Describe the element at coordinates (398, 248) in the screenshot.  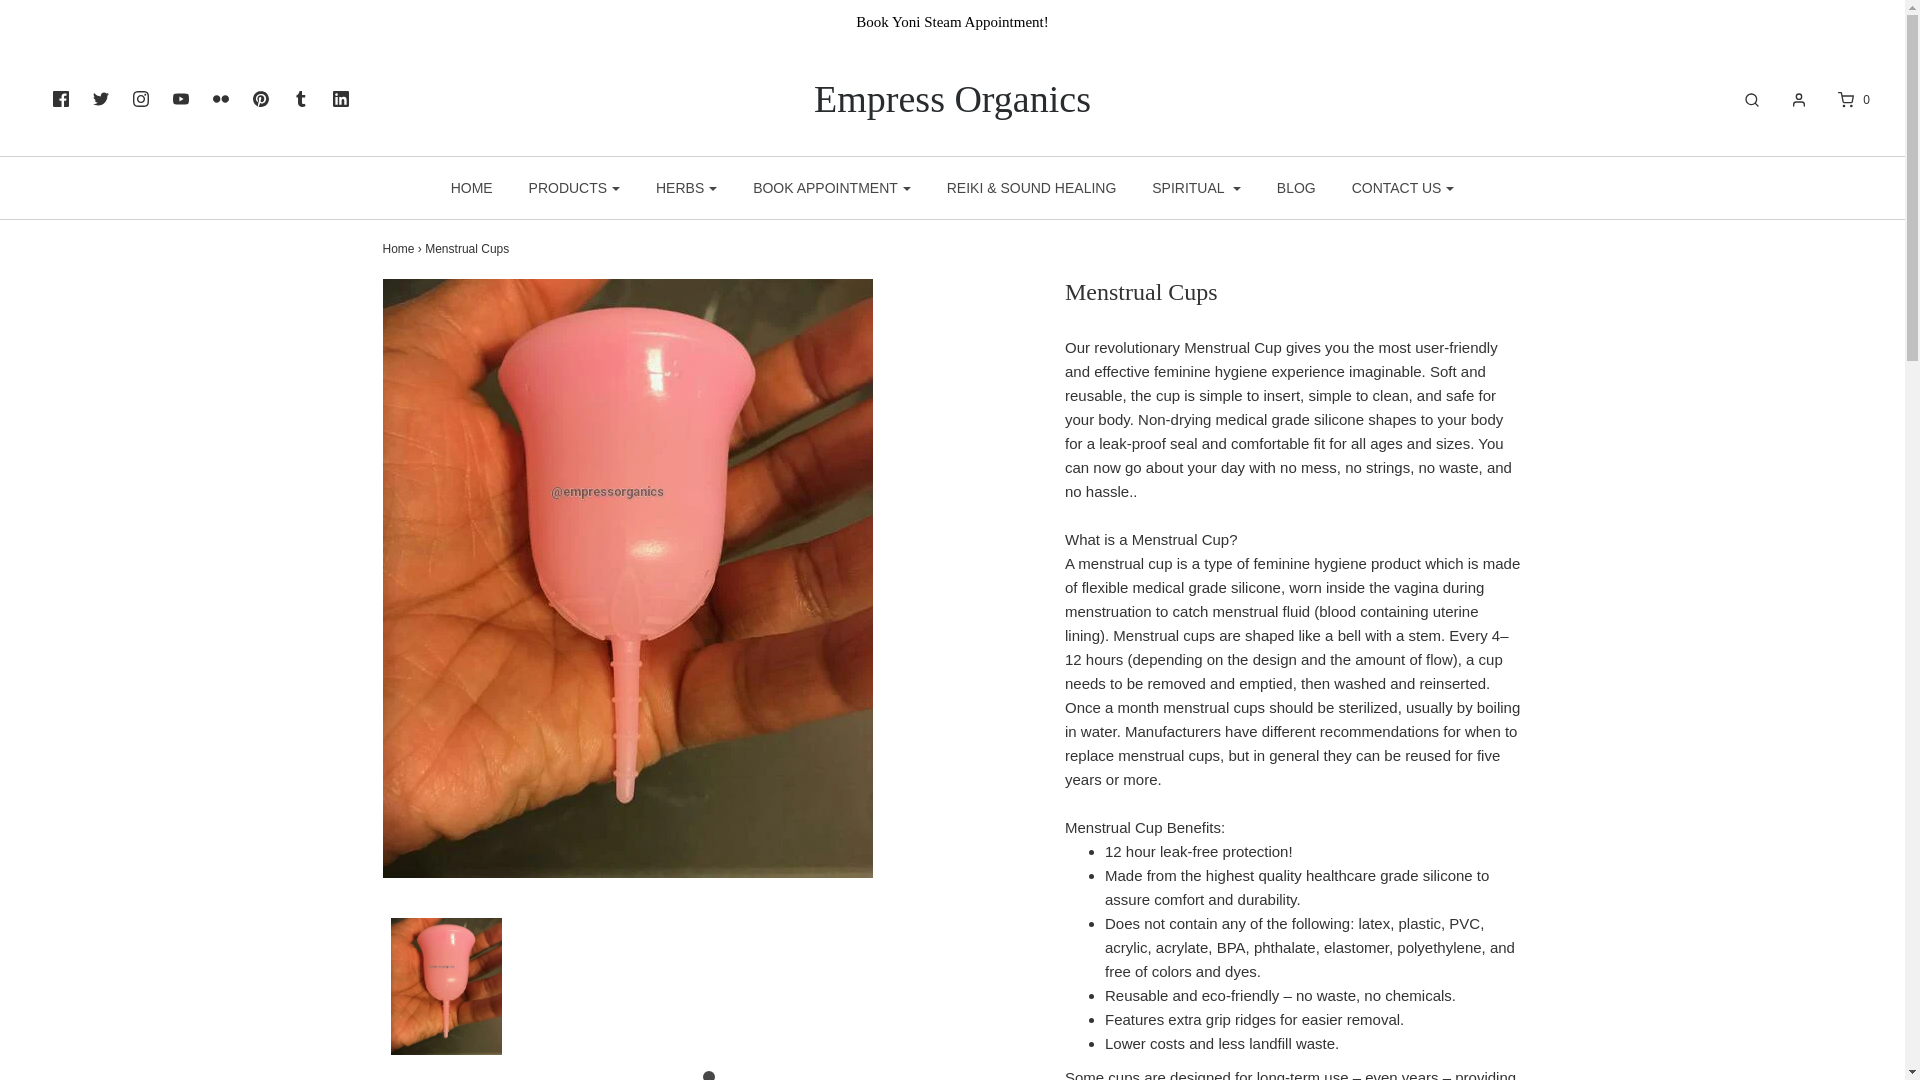
I see `Back to the frontpage` at that location.